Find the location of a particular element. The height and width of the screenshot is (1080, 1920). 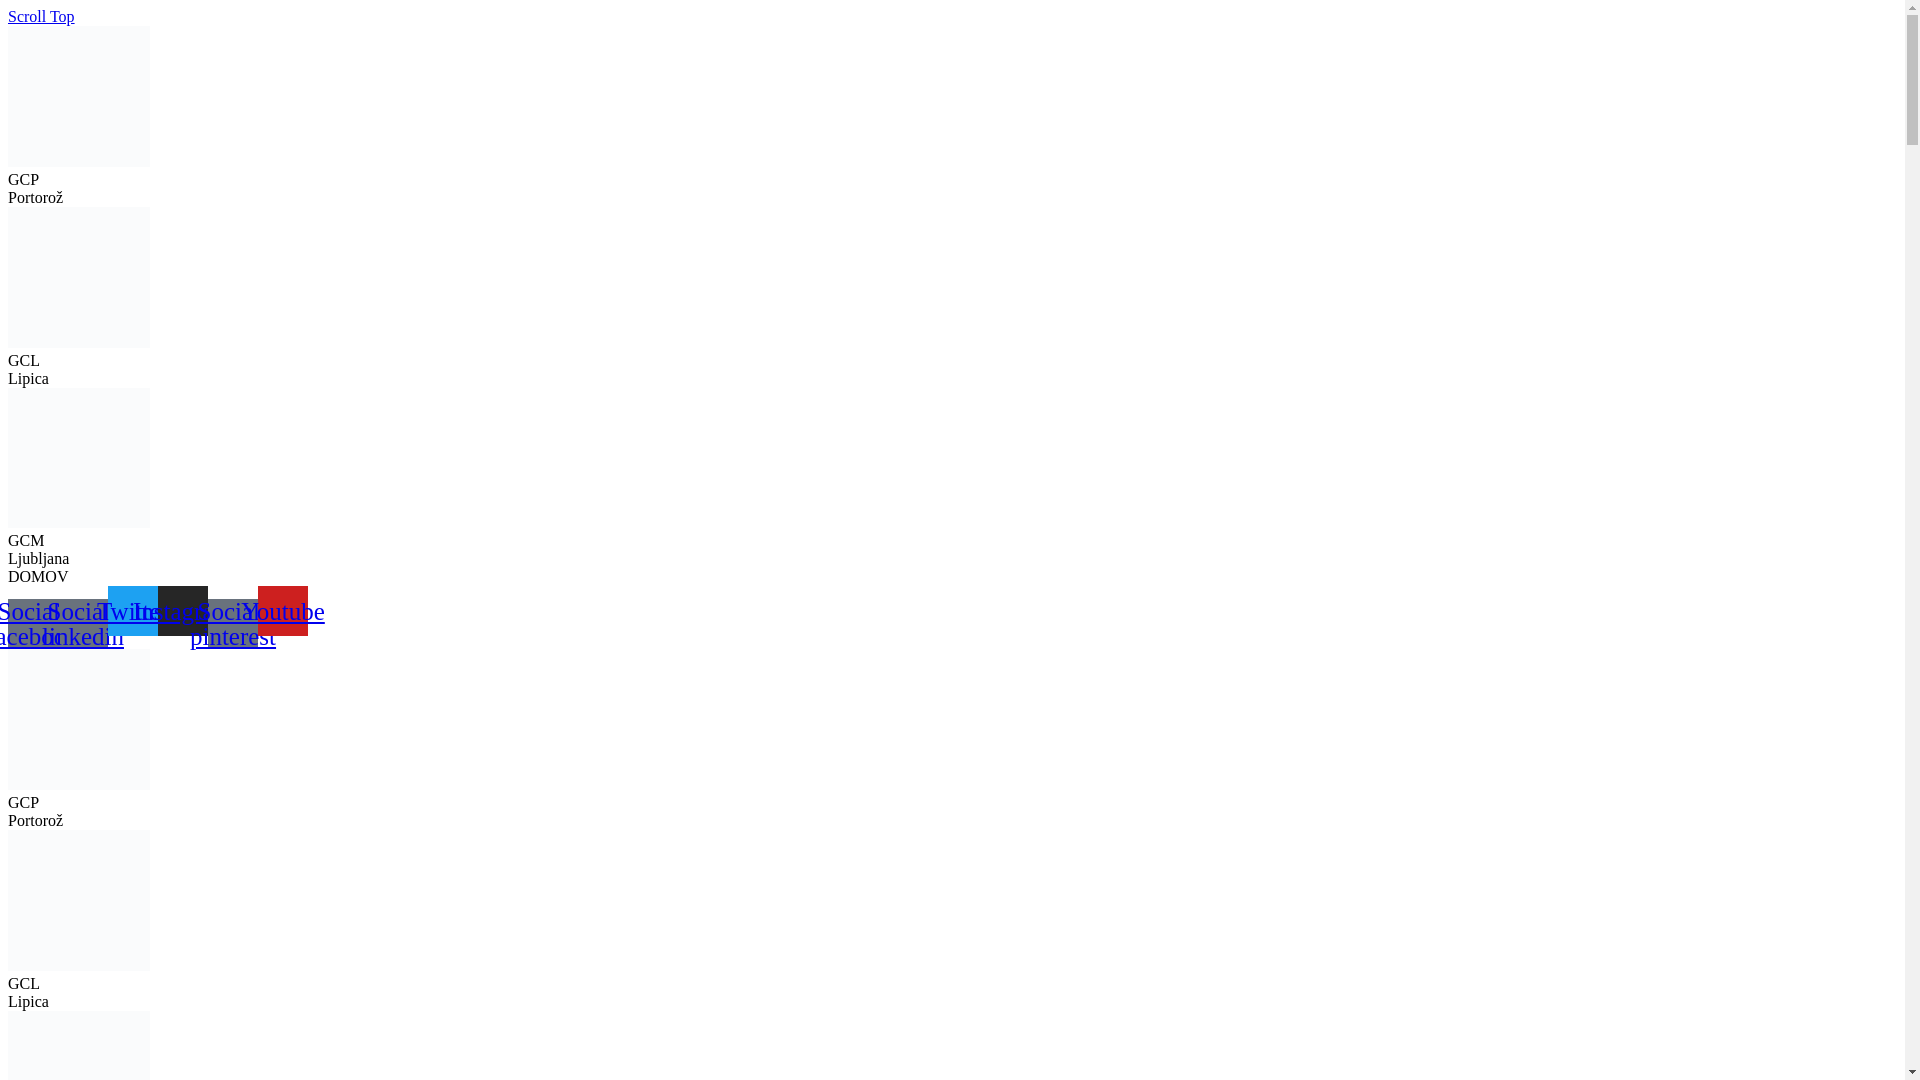

Social-facebook is located at coordinates (32, 623).